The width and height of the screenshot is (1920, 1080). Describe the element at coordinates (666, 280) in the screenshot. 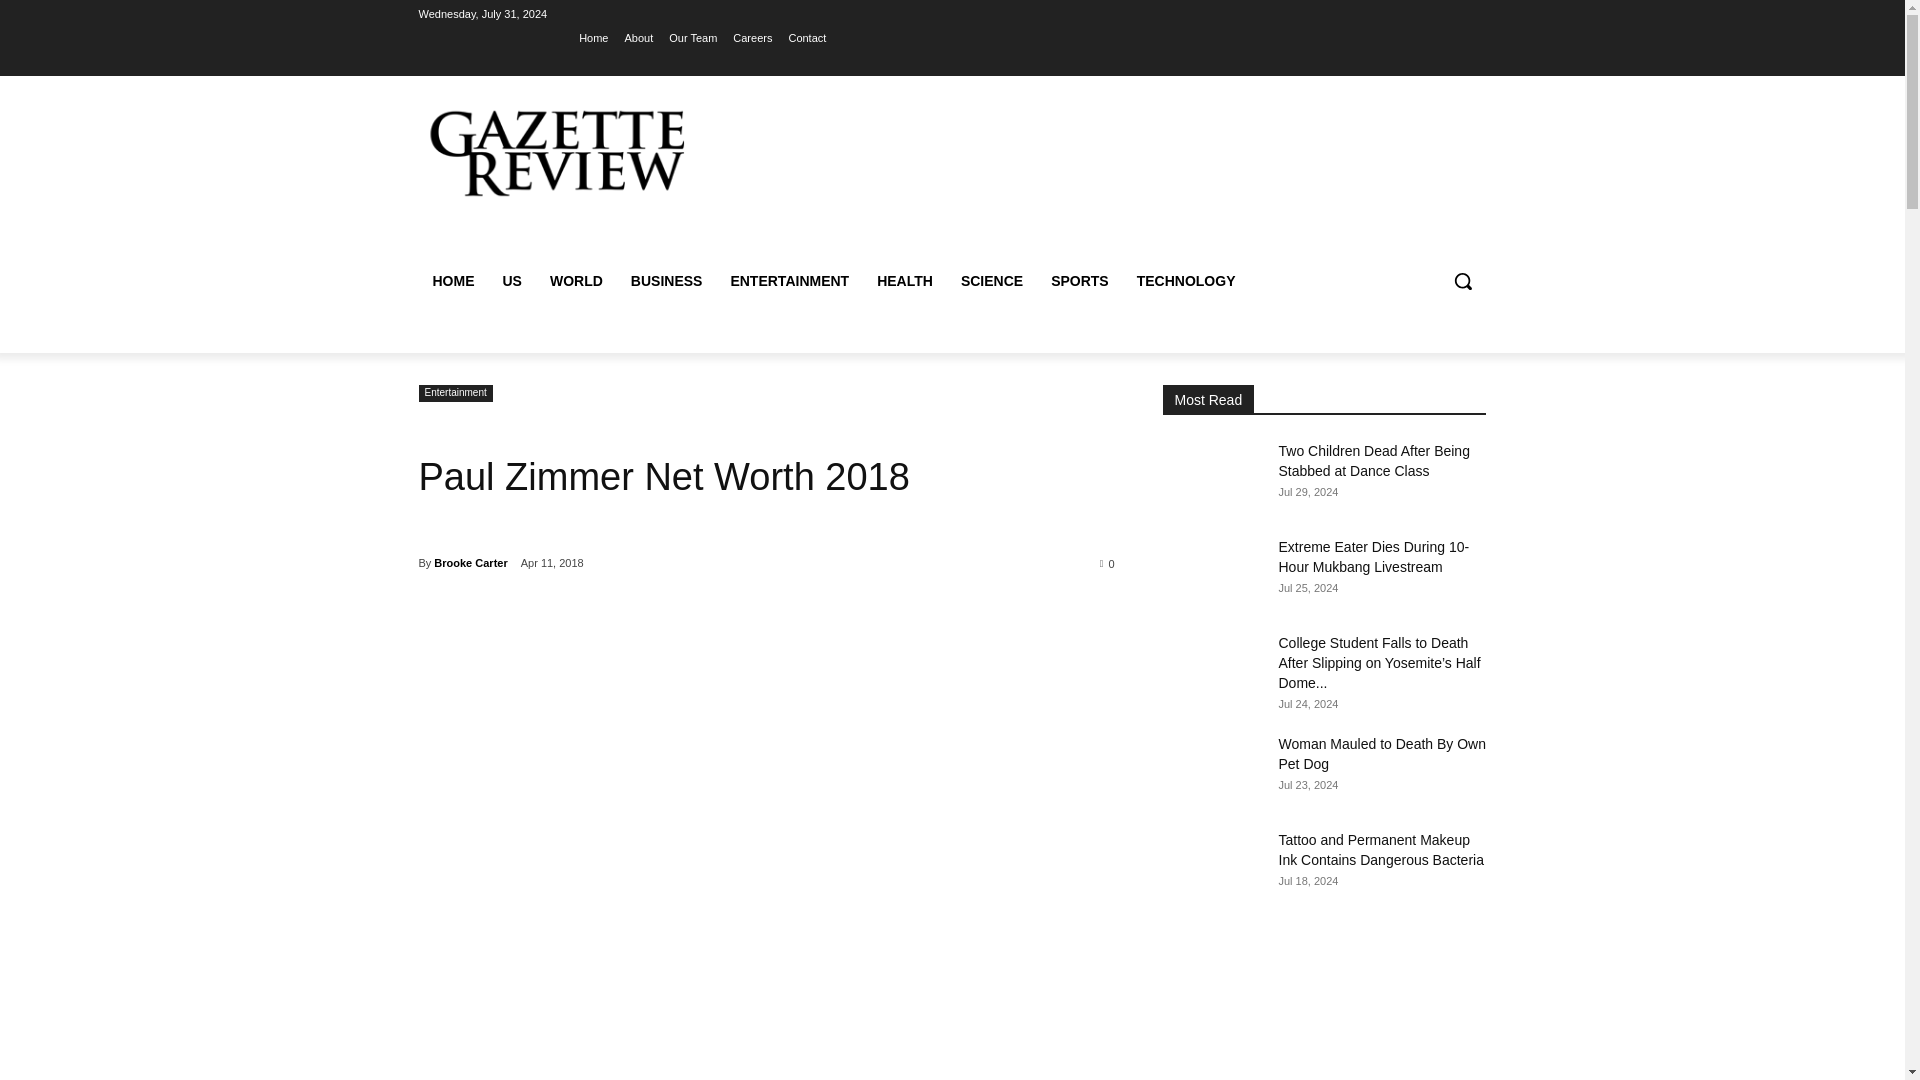

I see `BUSINESS` at that location.